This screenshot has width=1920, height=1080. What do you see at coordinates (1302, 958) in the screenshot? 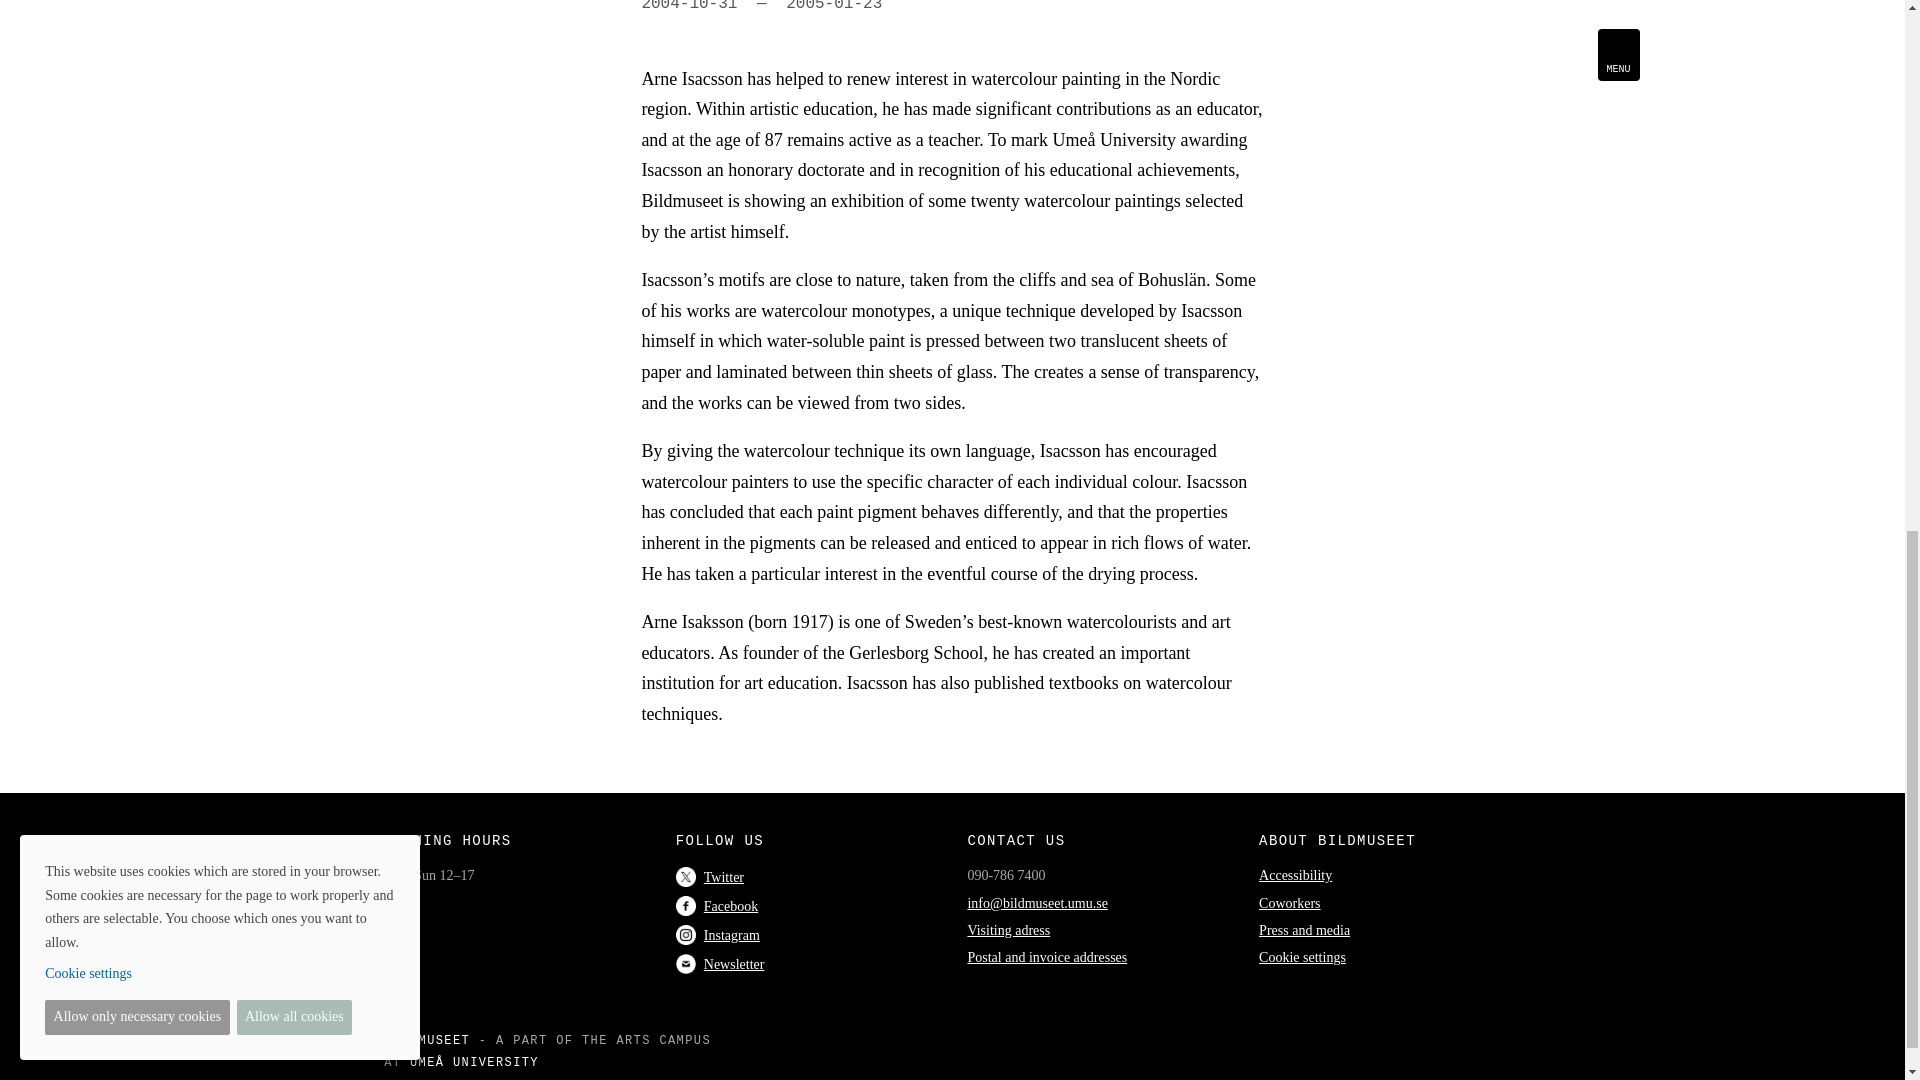
I see `Cookie settings` at bounding box center [1302, 958].